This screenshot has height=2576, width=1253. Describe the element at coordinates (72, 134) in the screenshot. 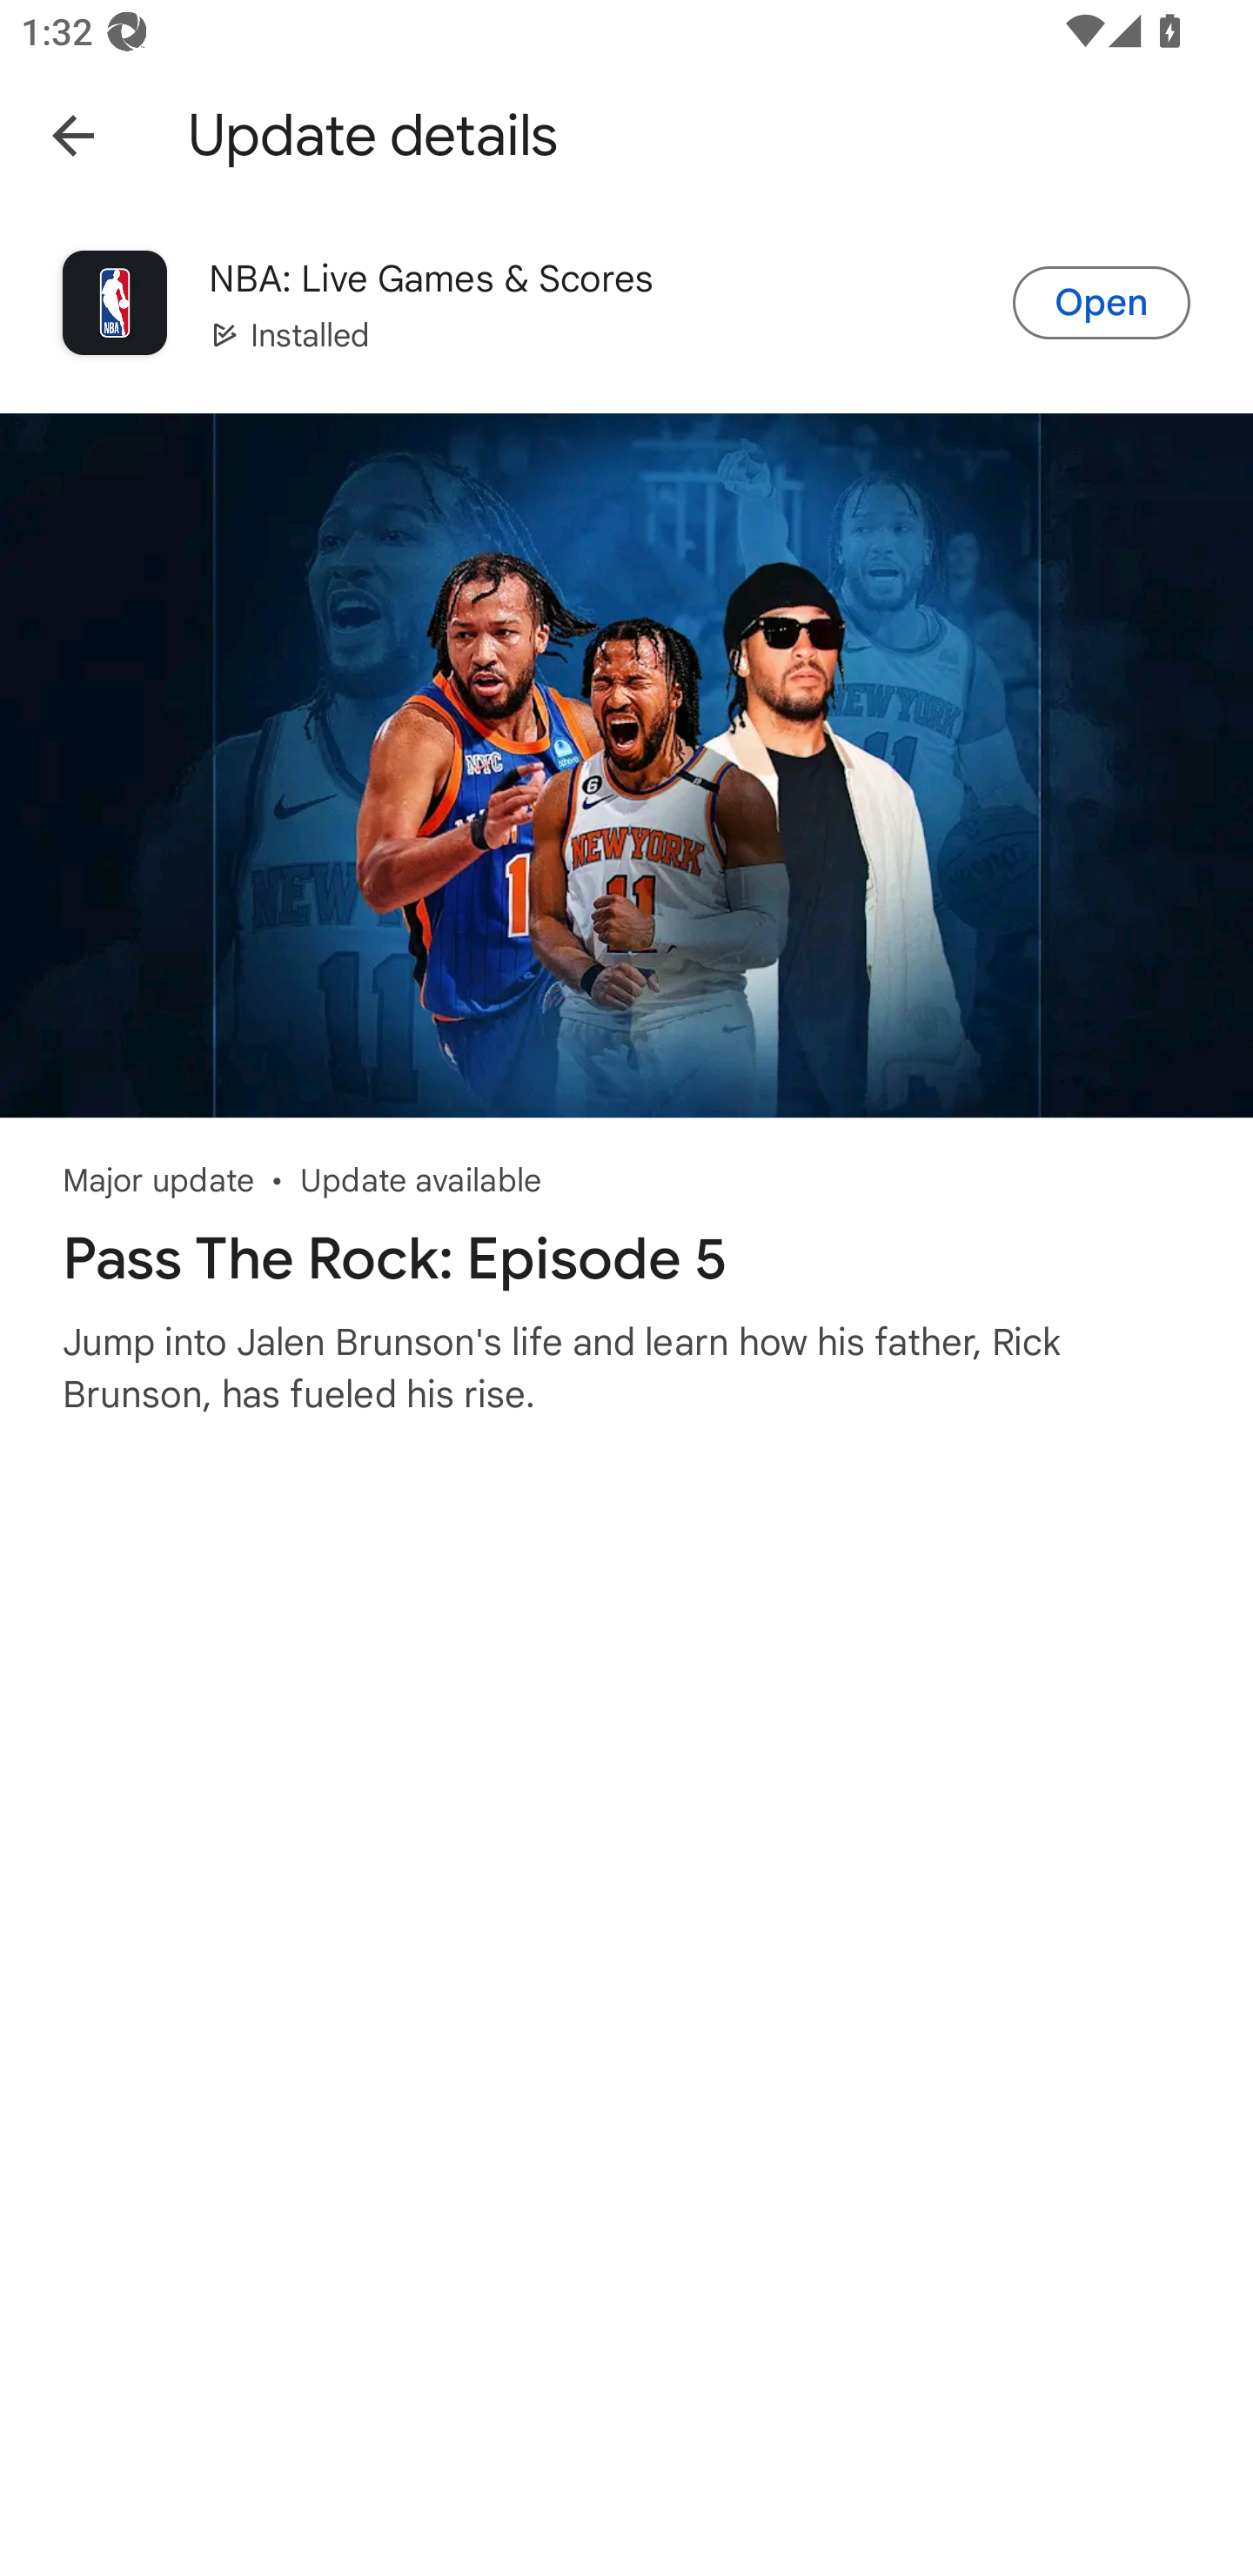

I see `Navigate up` at that location.